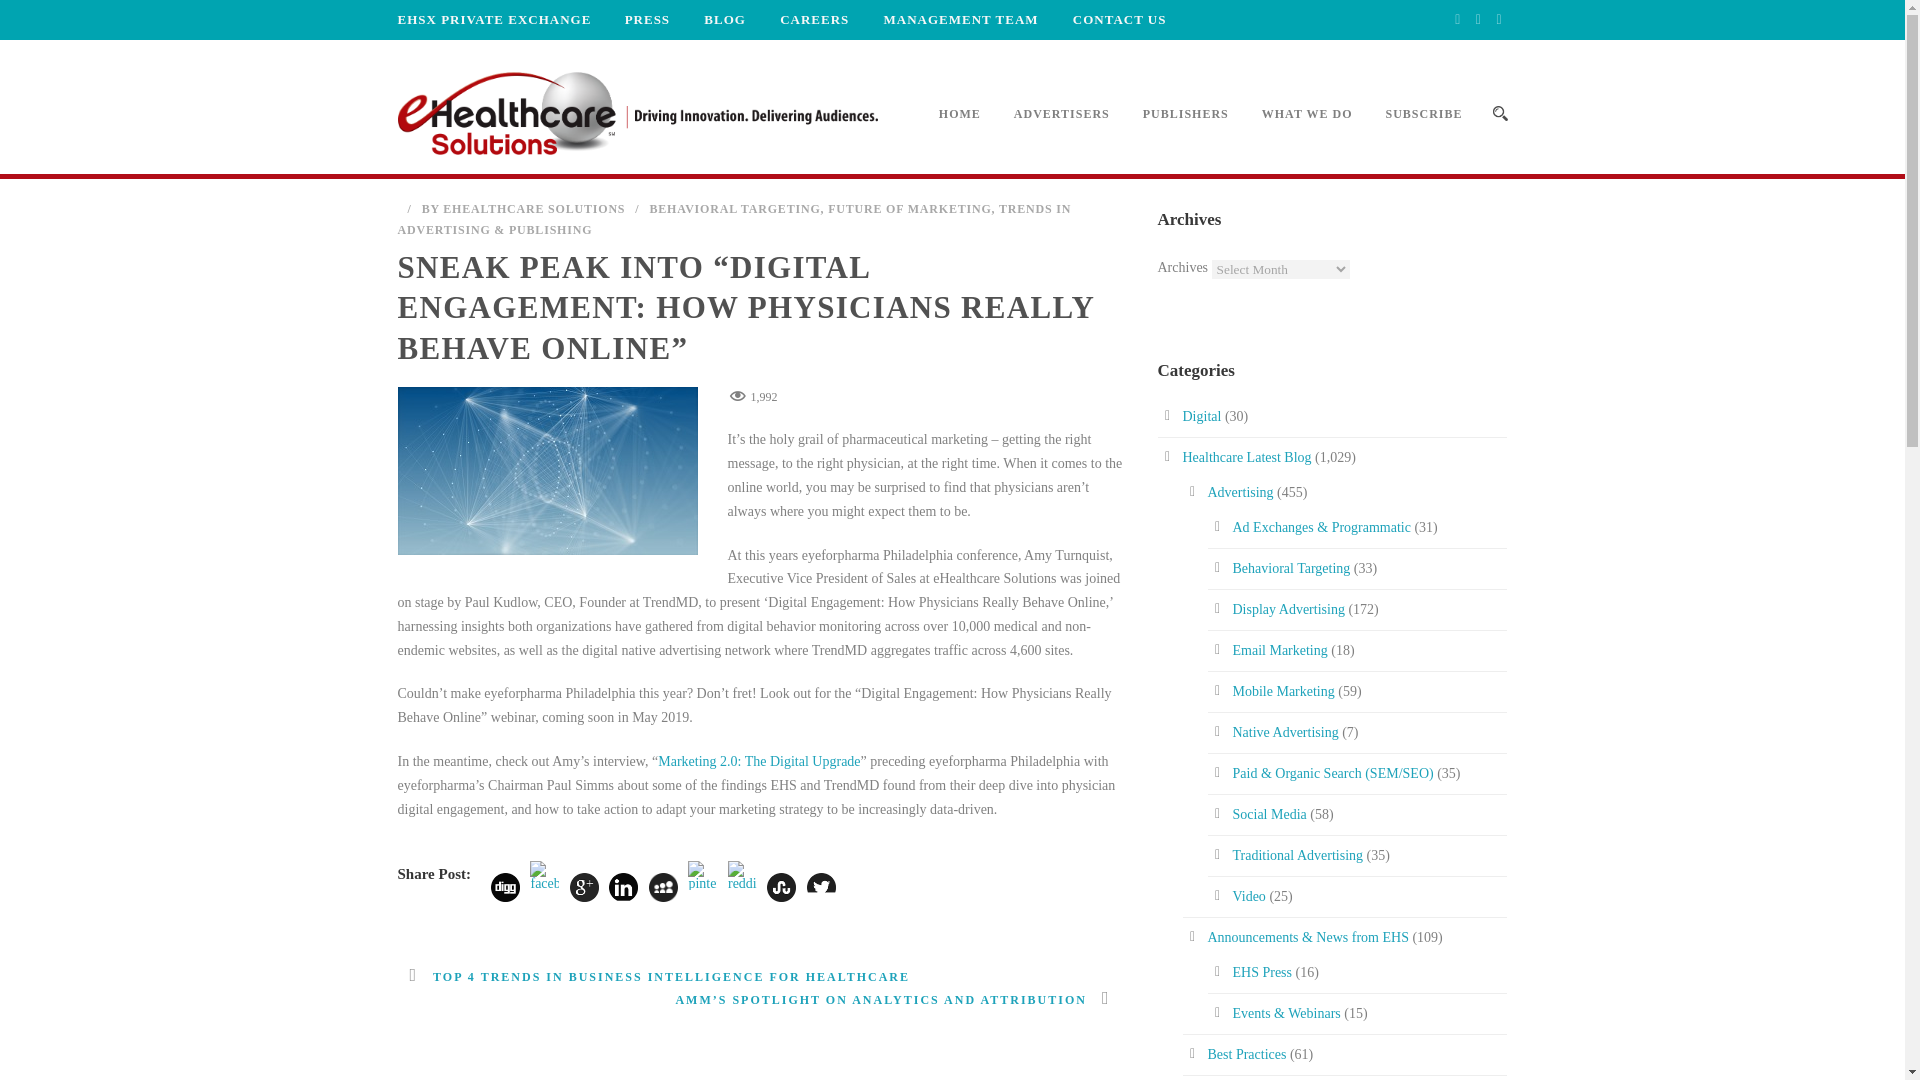  I want to click on CONTACT US, so click(1104, 19).